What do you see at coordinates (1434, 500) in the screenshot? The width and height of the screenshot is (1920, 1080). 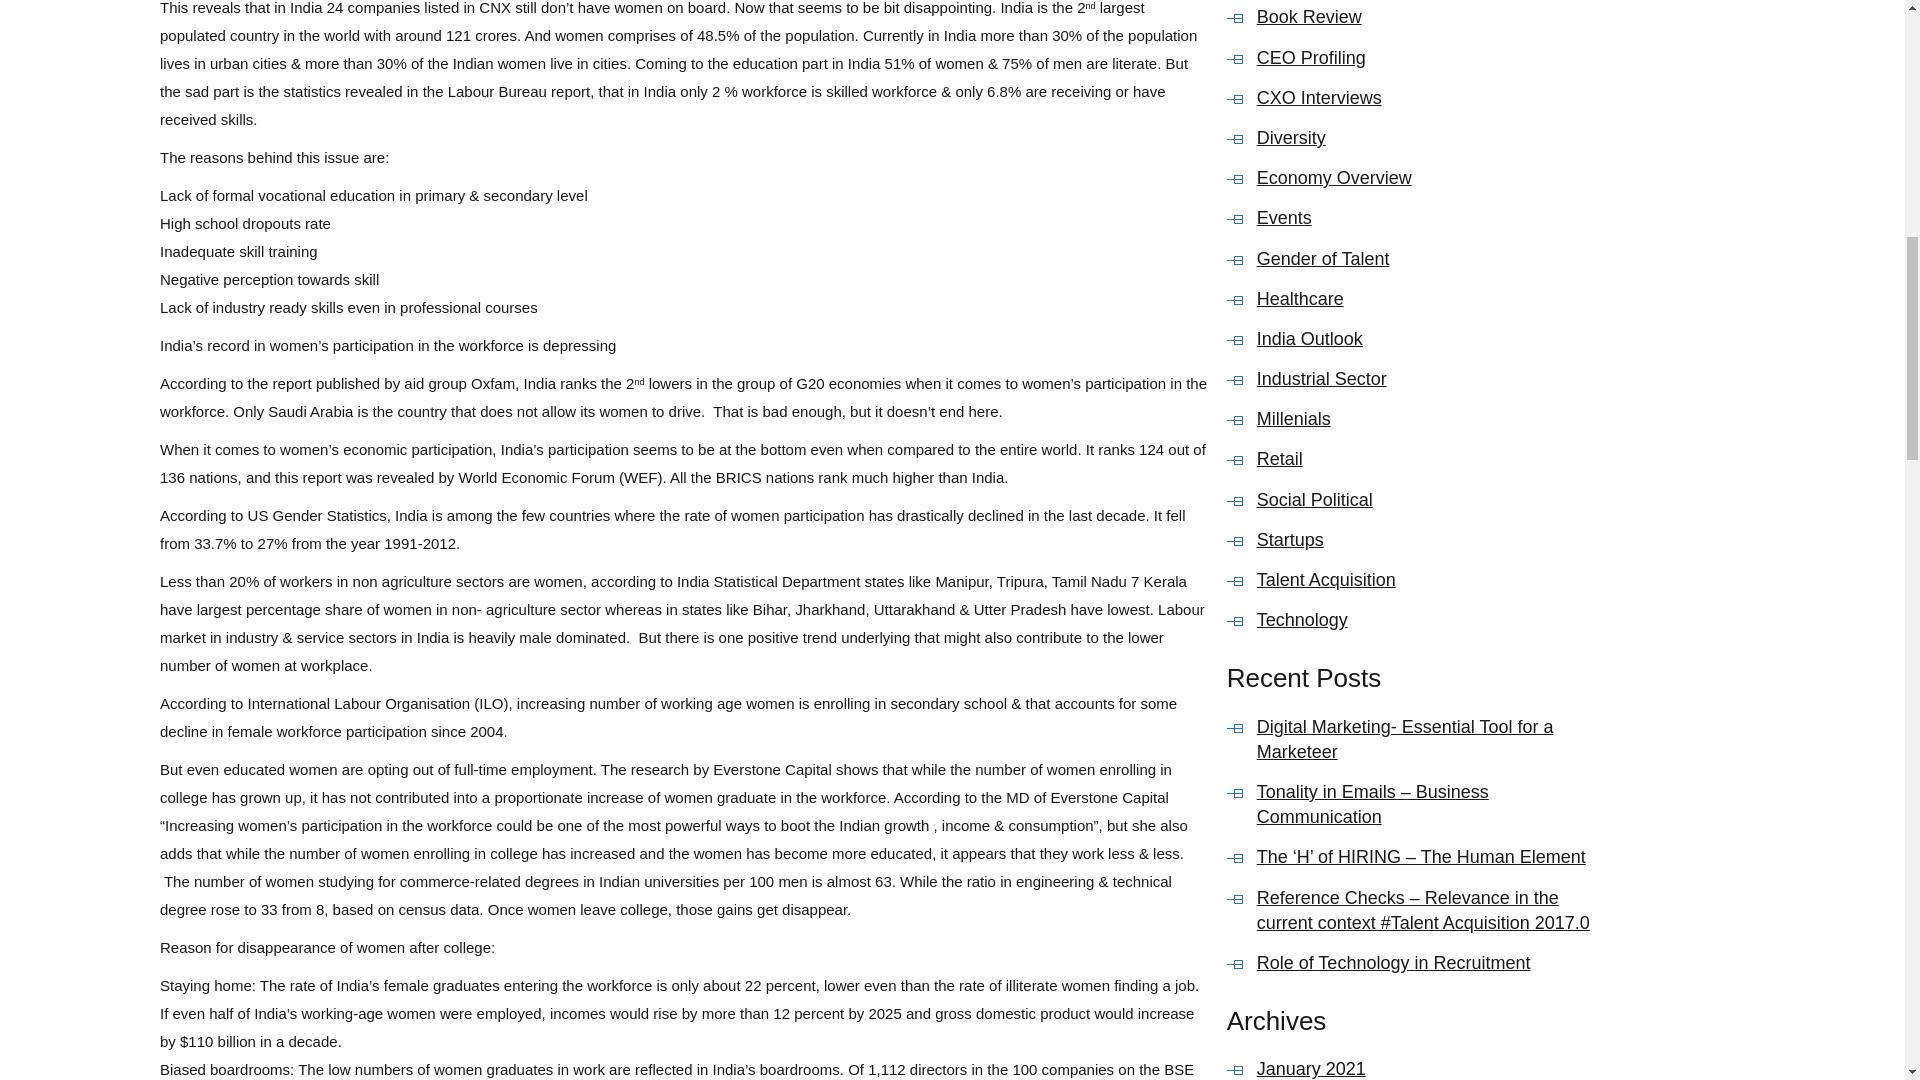 I see `Social Political` at bounding box center [1434, 500].